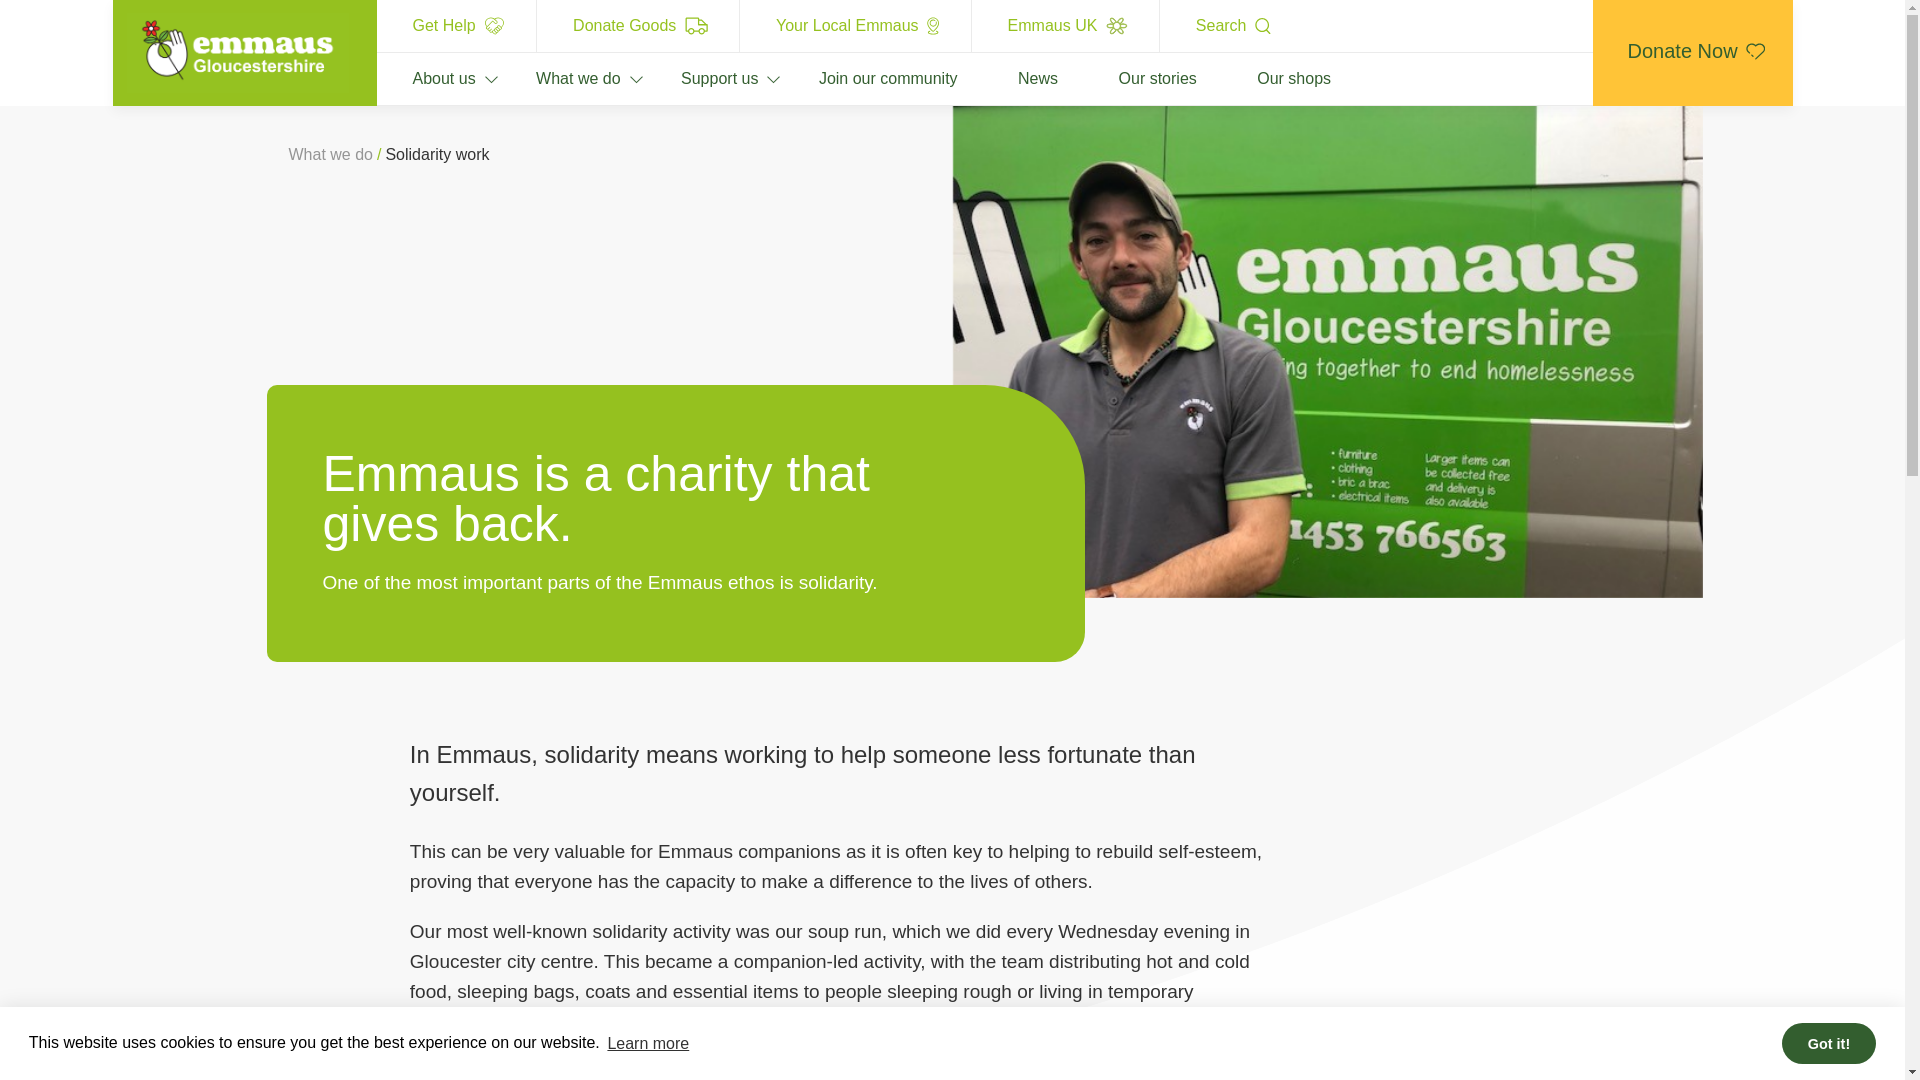 This screenshot has width=1920, height=1080. What do you see at coordinates (700, 78) in the screenshot?
I see `Support us` at bounding box center [700, 78].